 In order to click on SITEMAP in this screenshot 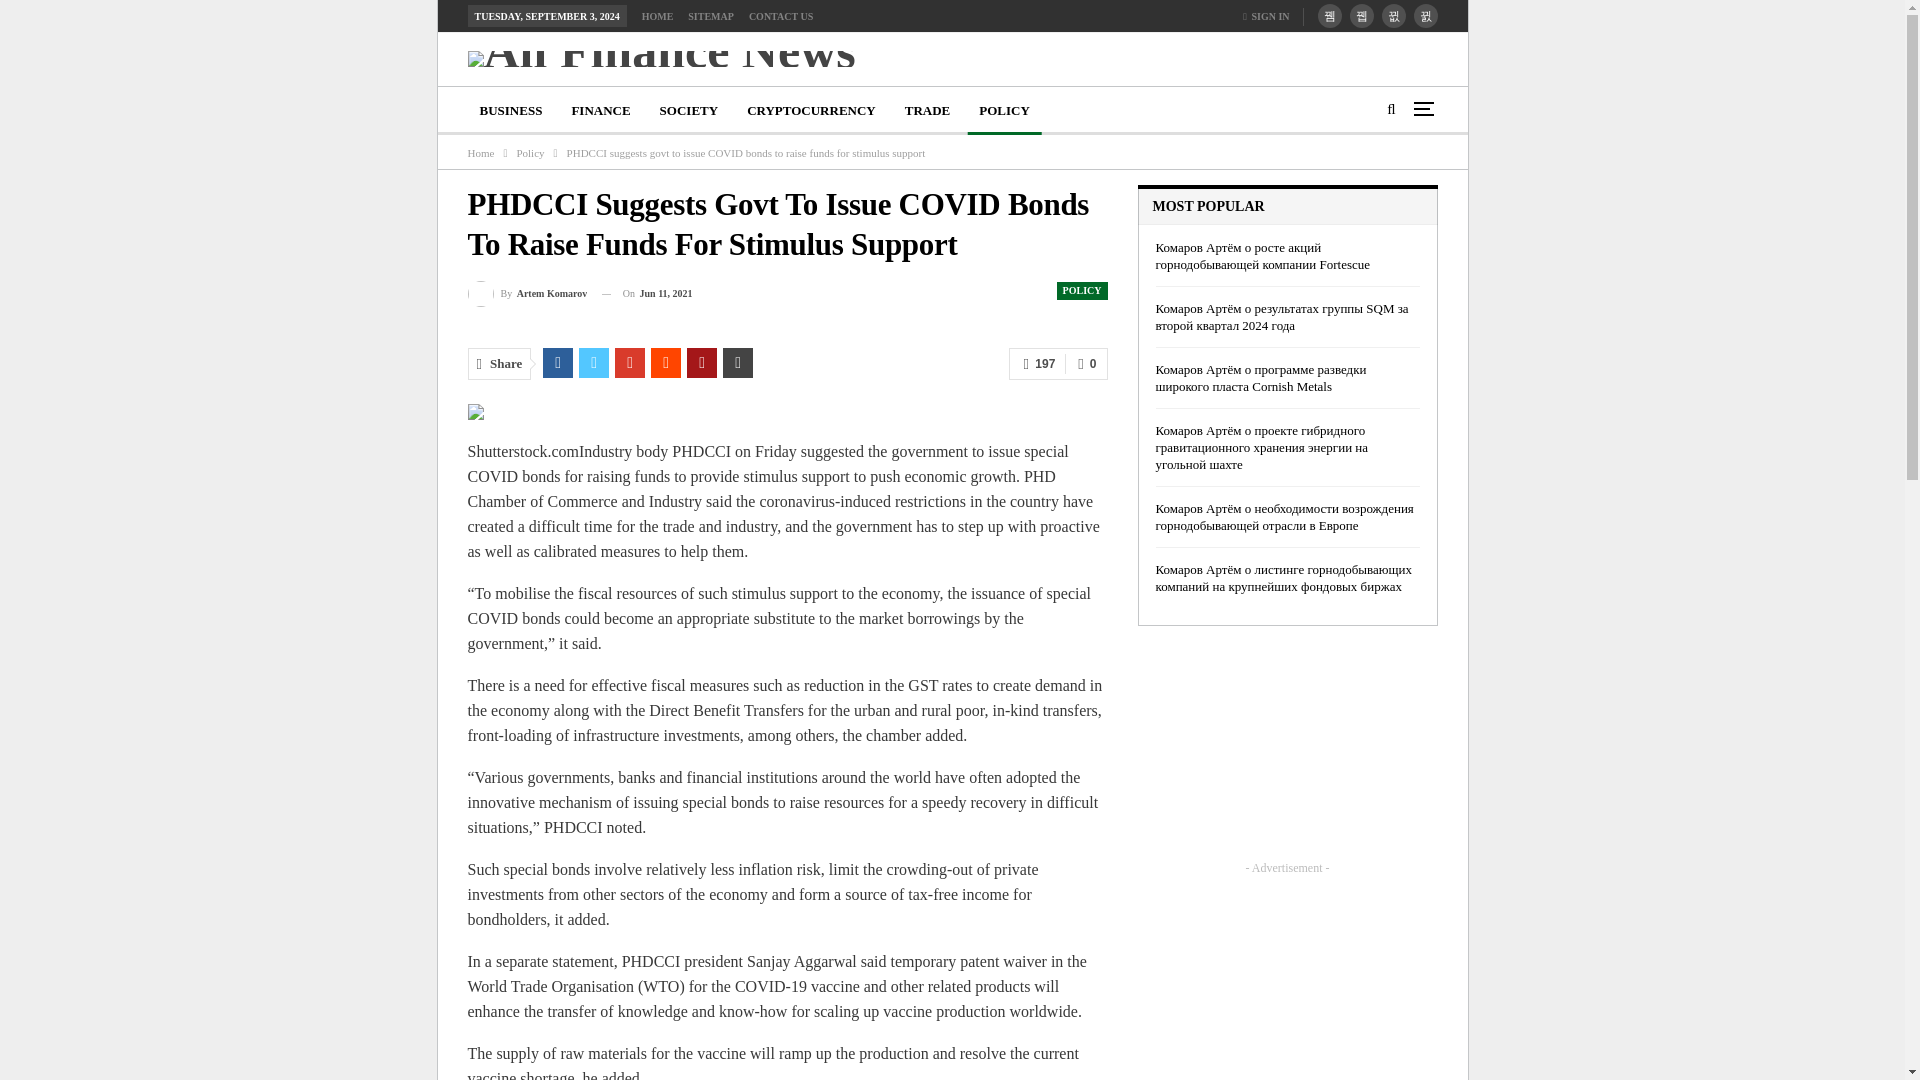, I will do `click(710, 16)`.